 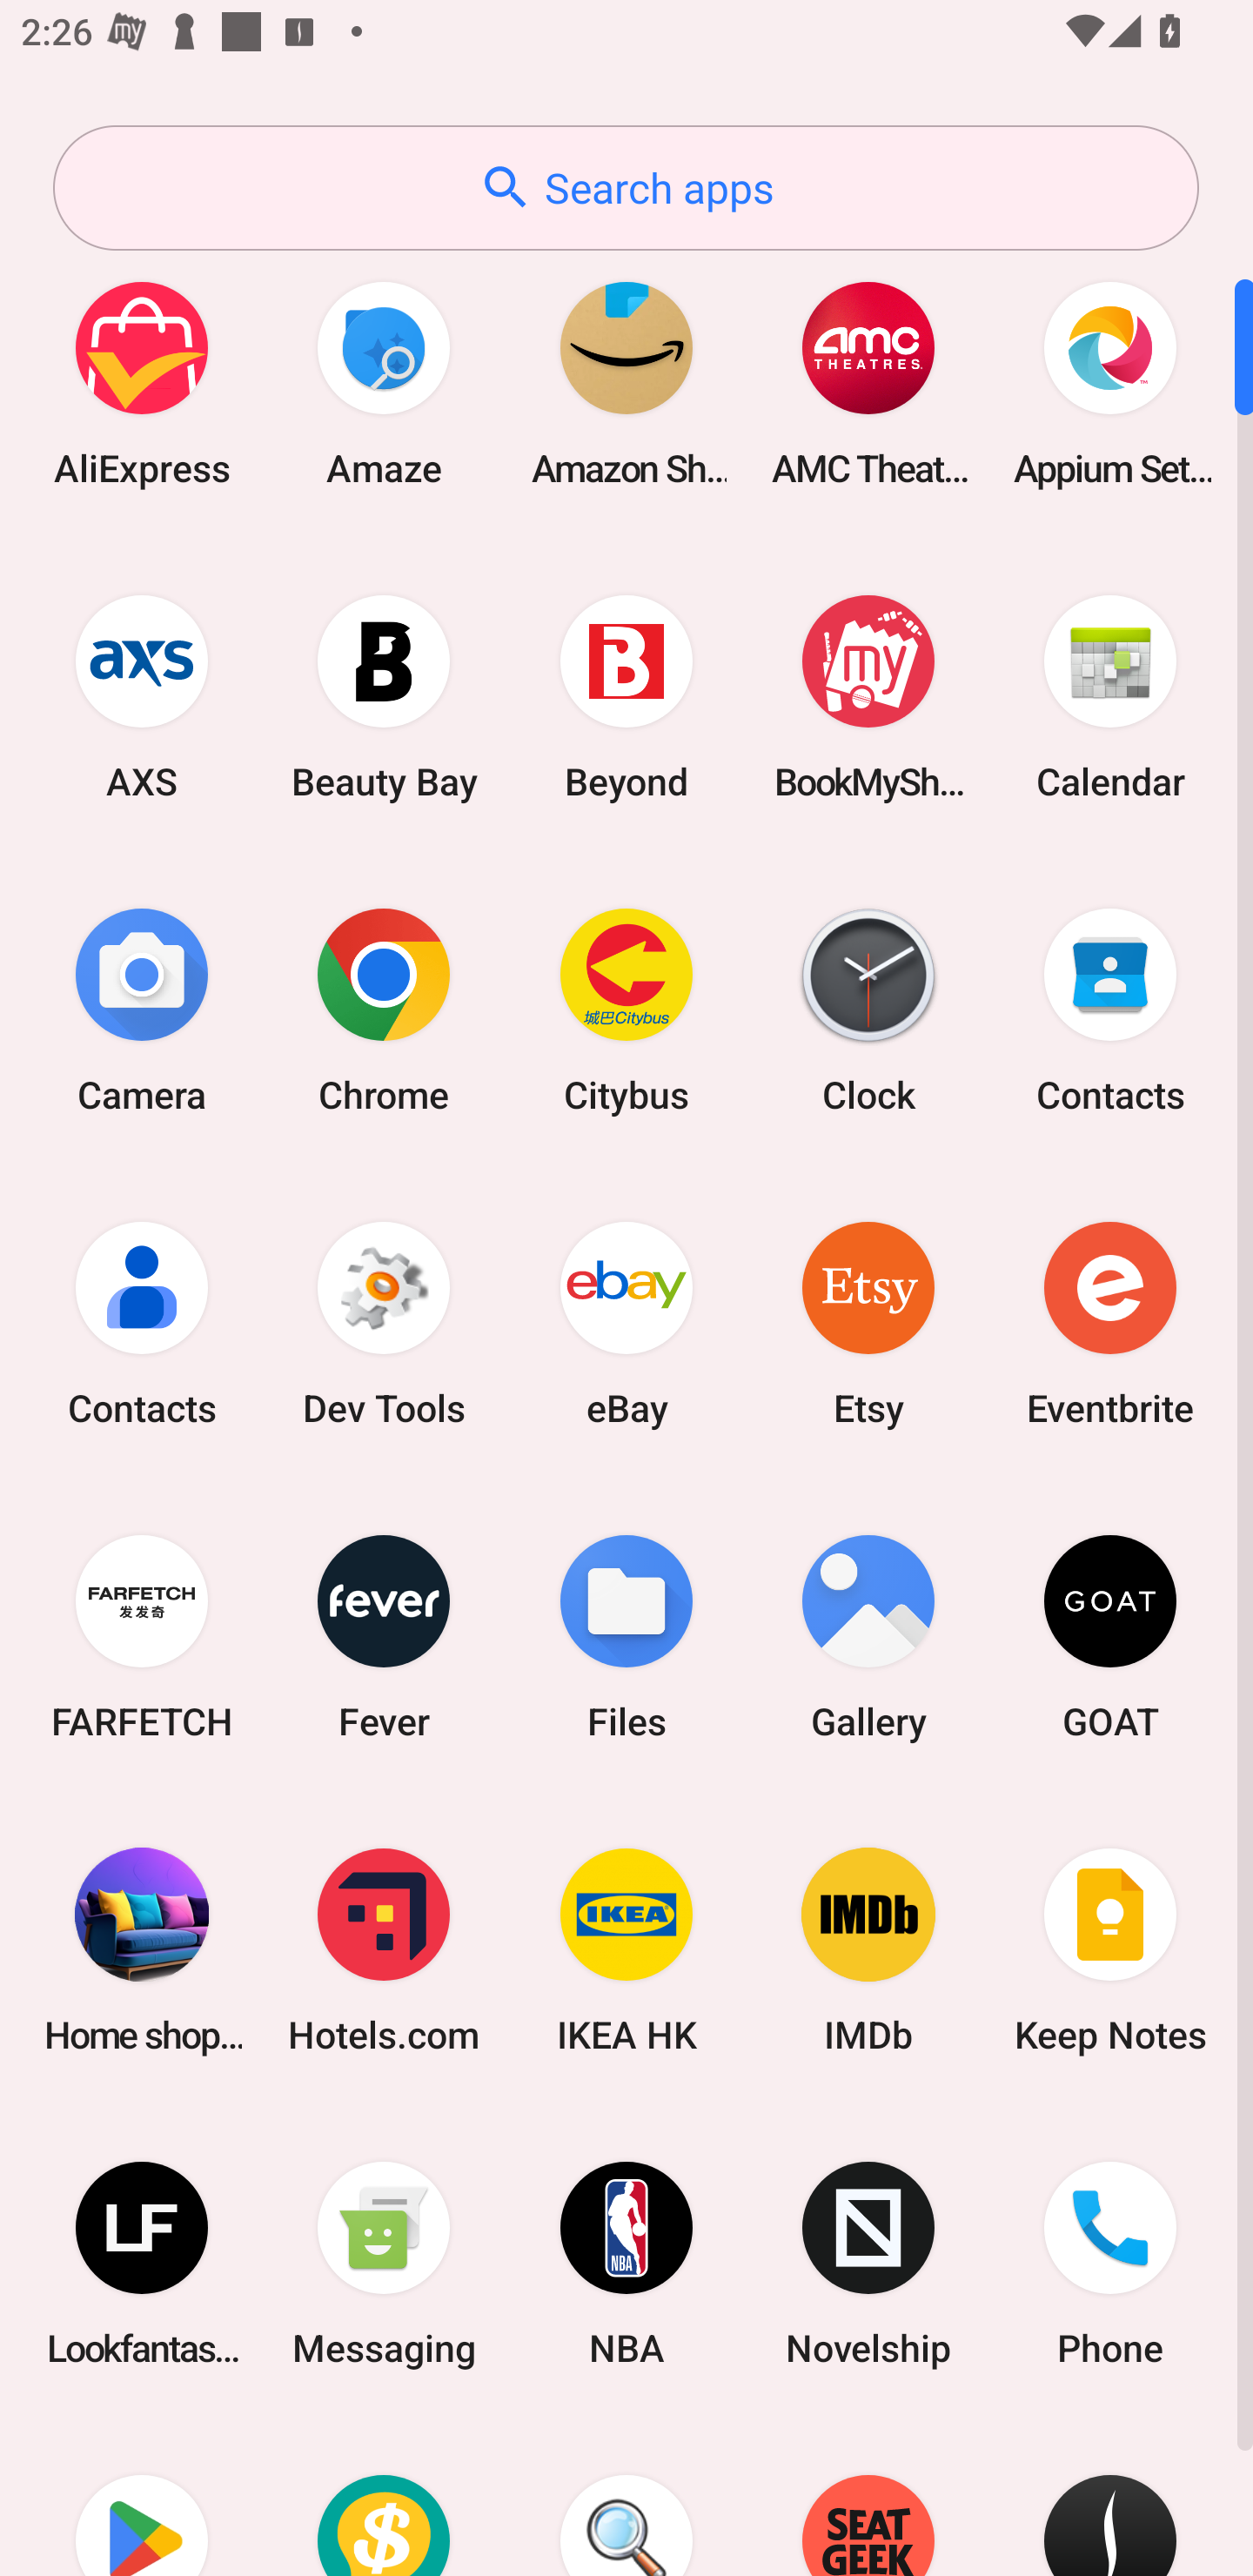 What do you see at coordinates (142, 696) in the screenshot?
I see `AXS` at bounding box center [142, 696].